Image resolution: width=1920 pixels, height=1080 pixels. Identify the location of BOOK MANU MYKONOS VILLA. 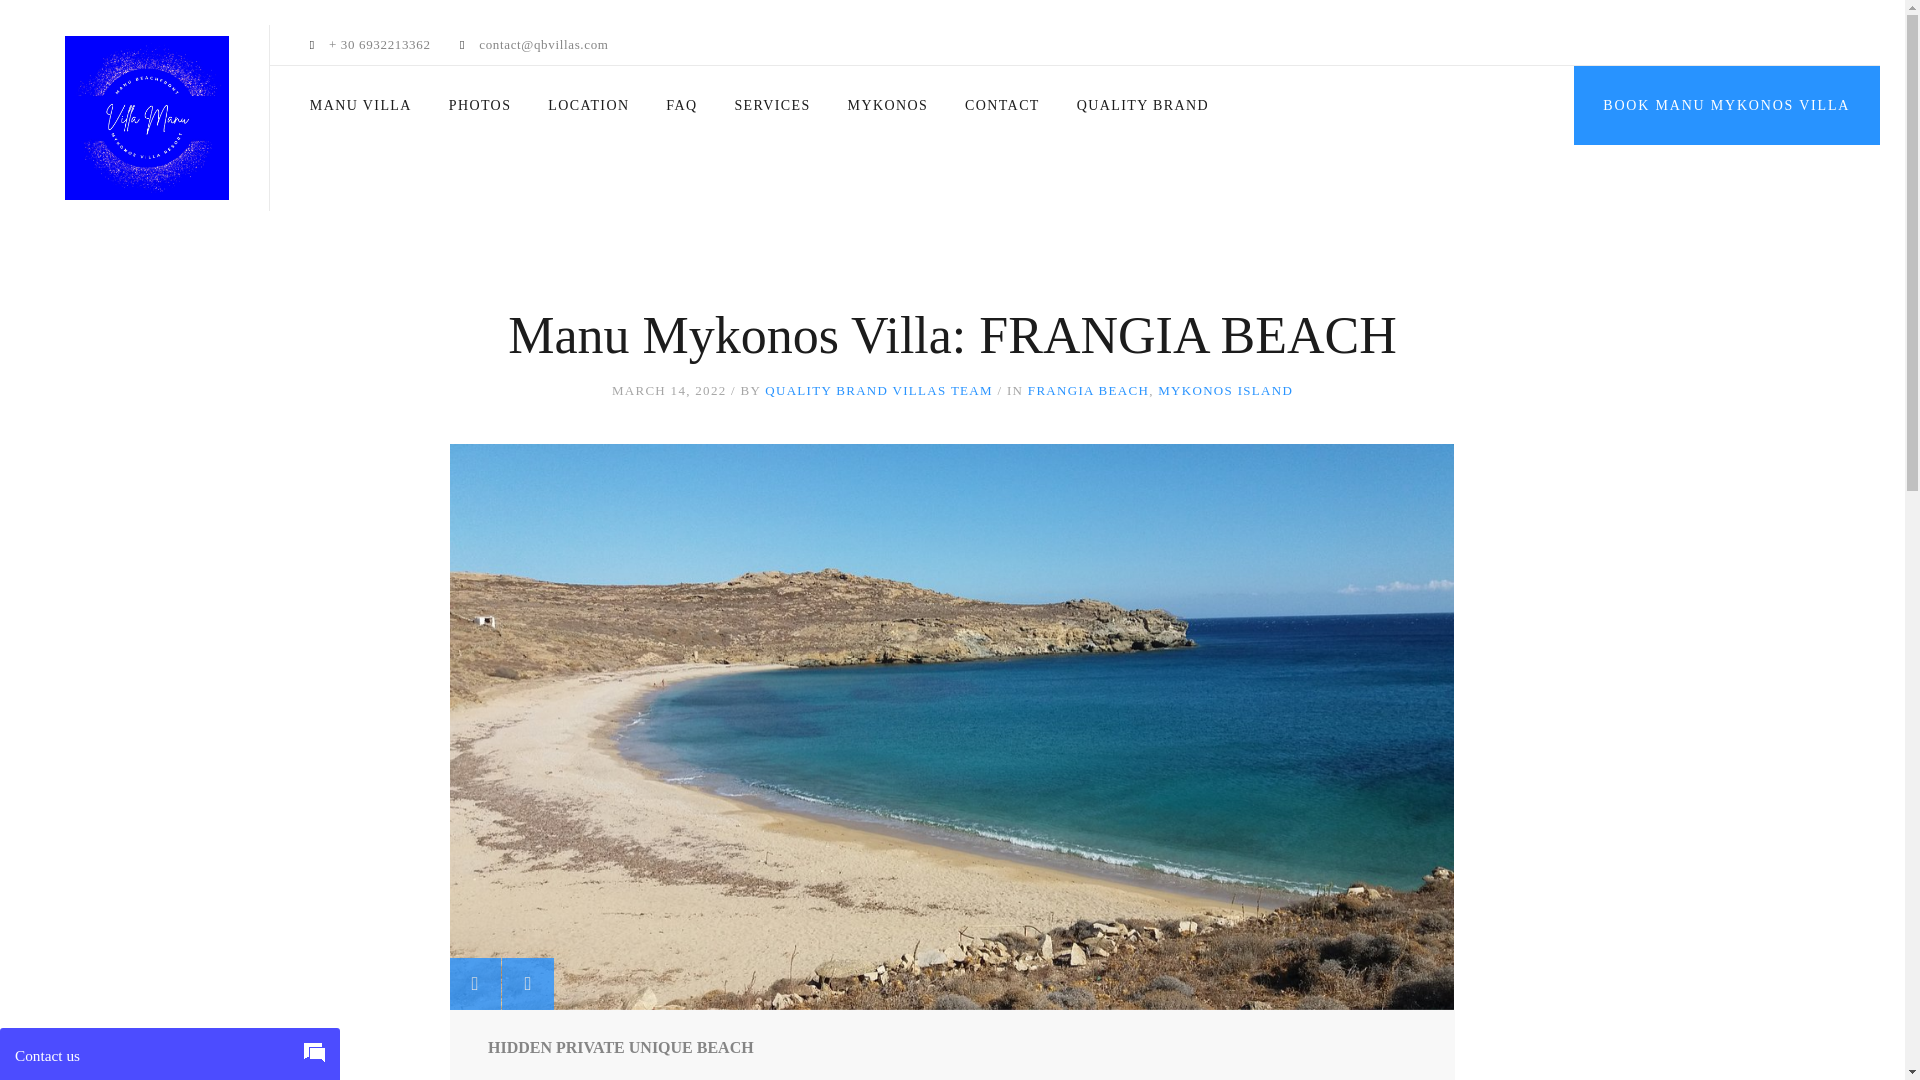
(1726, 104).